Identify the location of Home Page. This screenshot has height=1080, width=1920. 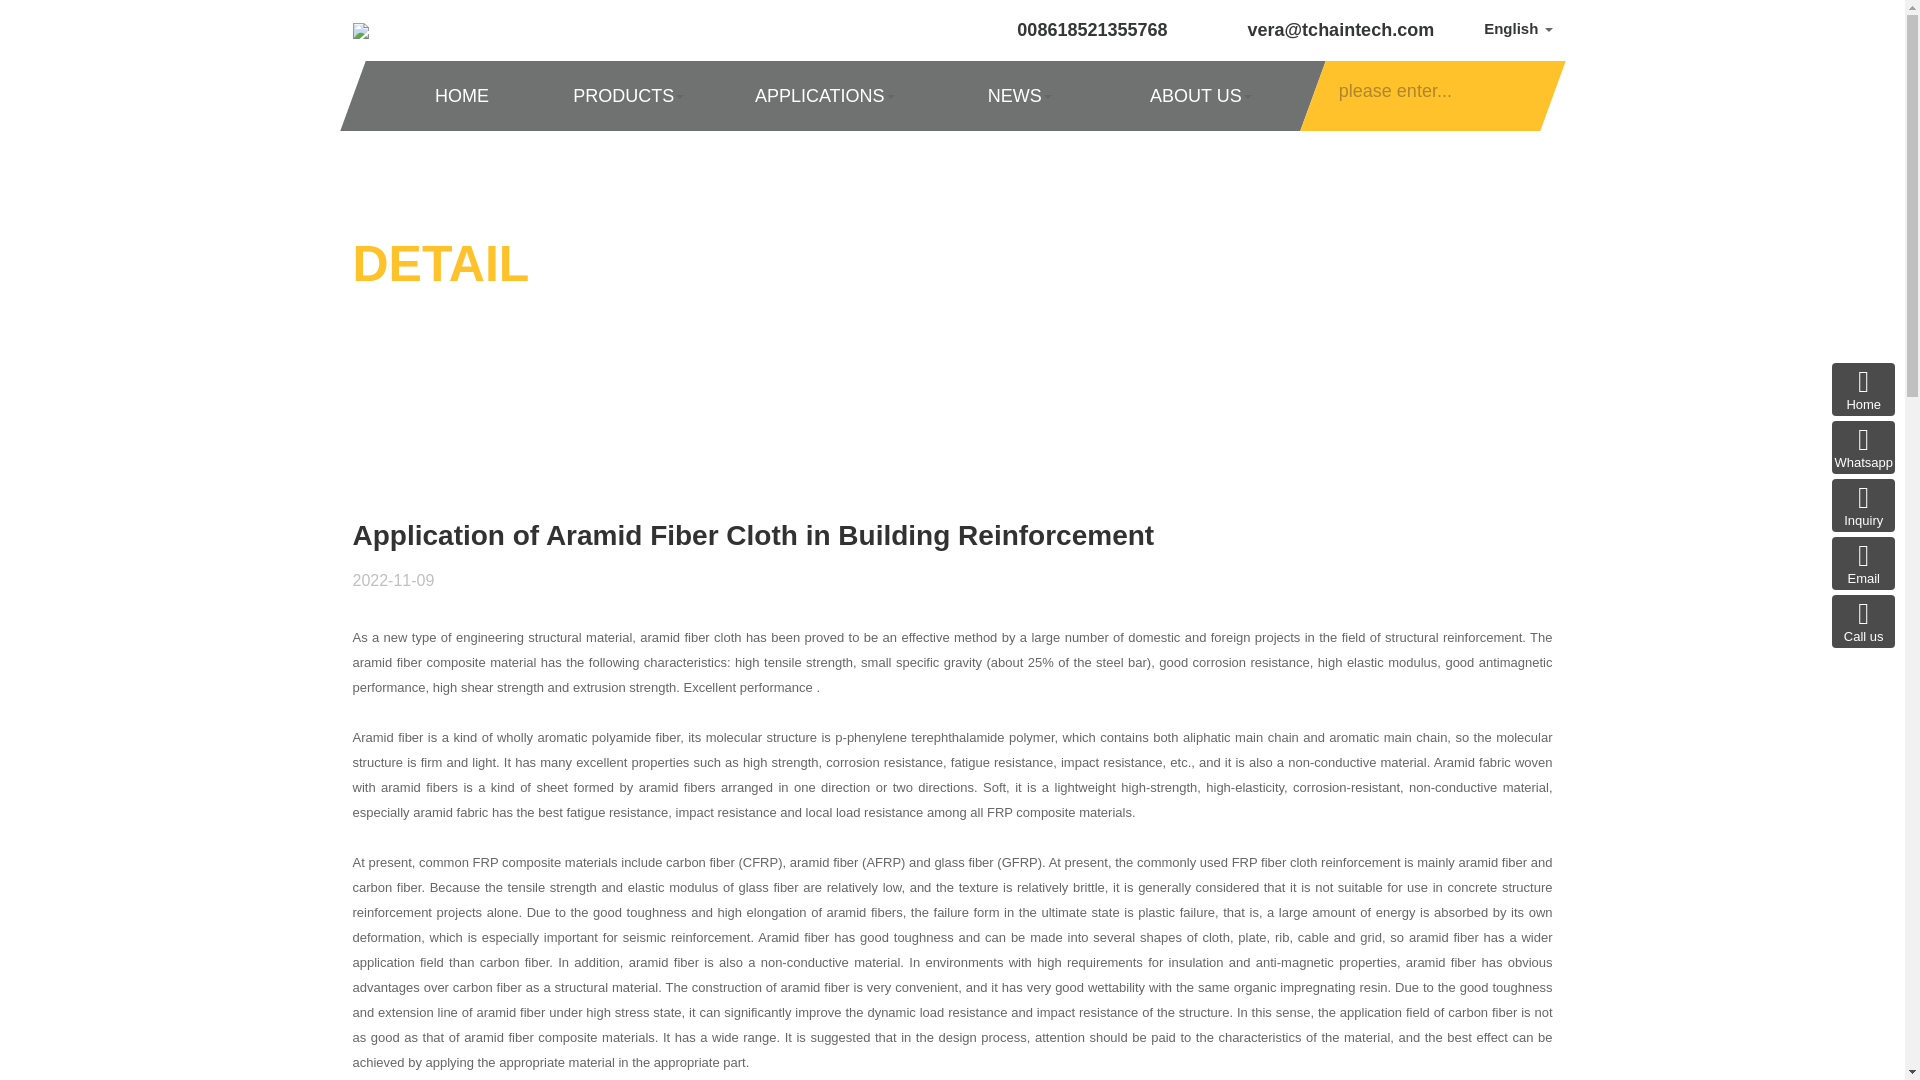
(1863, 388).